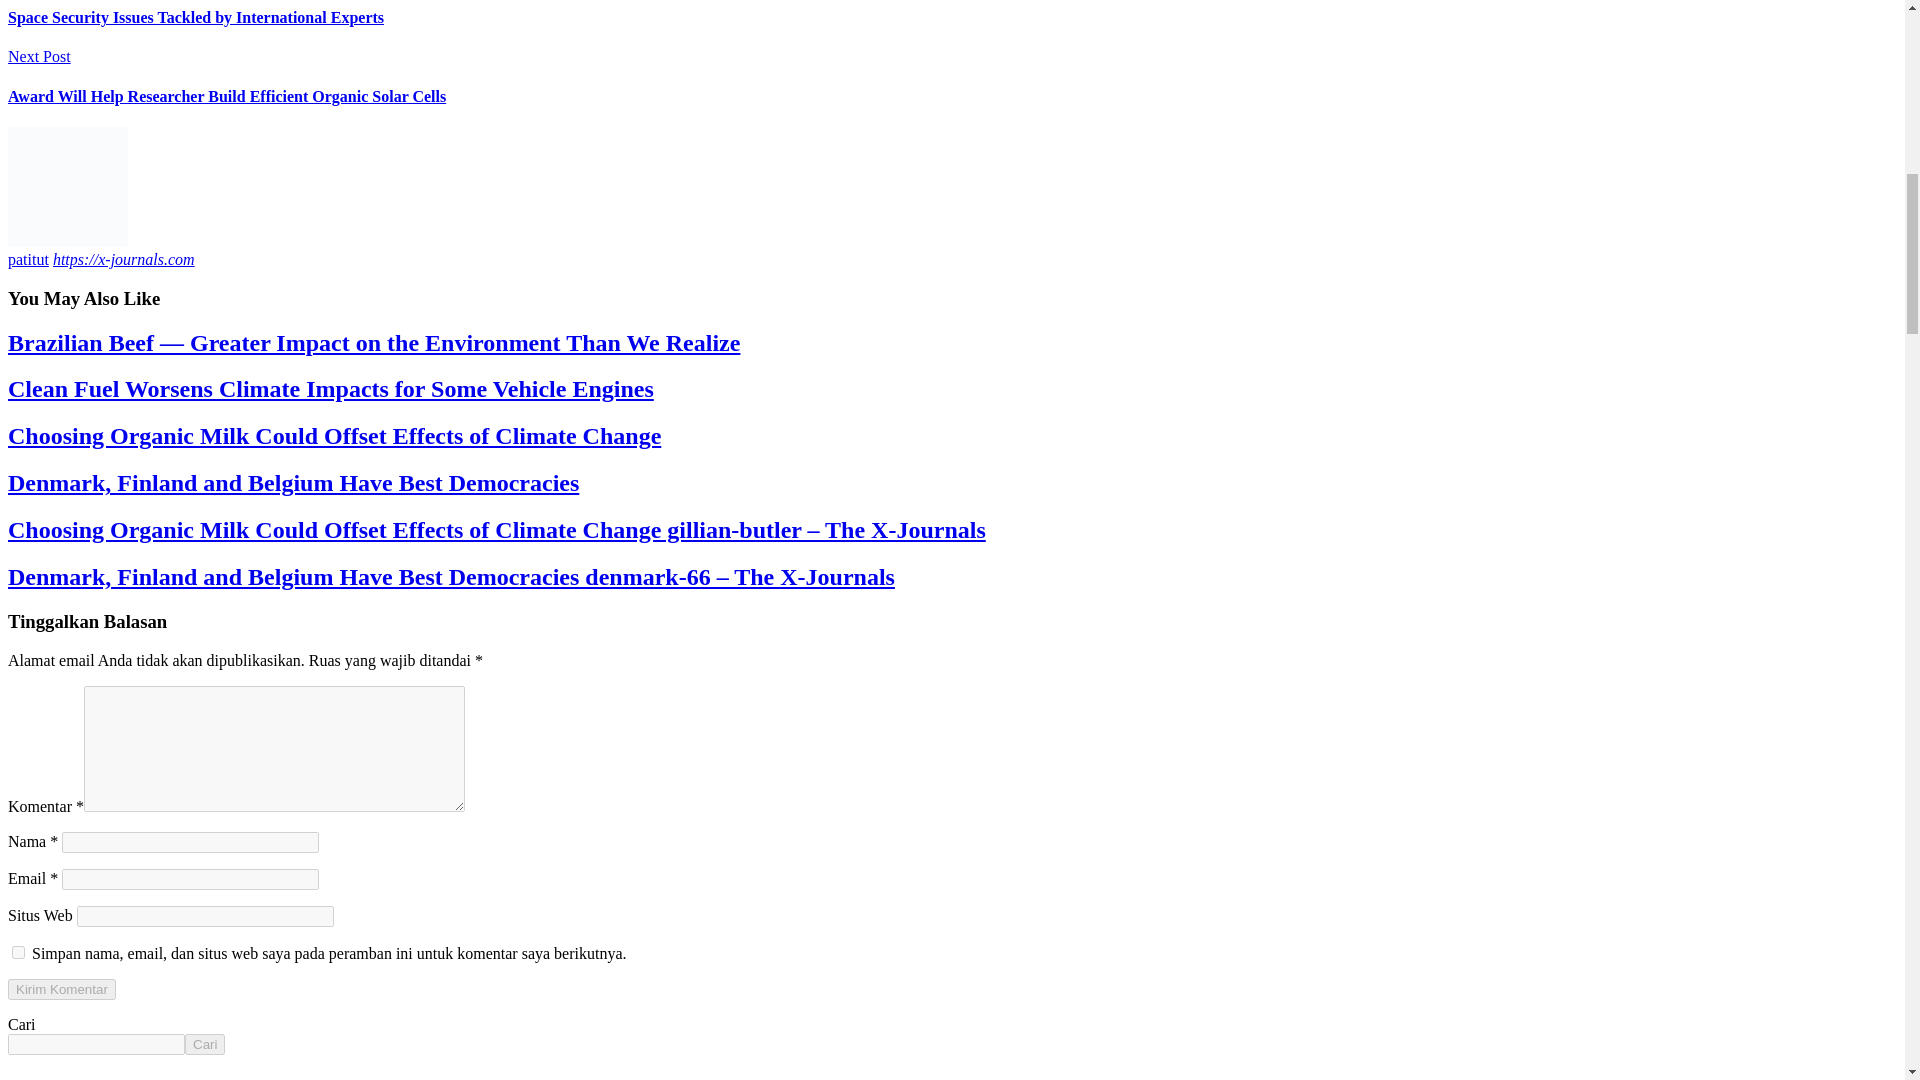 This screenshot has height=1080, width=1920. What do you see at coordinates (28, 258) in the screenshot?
I see `patitut` at bounding box center [28, 258].